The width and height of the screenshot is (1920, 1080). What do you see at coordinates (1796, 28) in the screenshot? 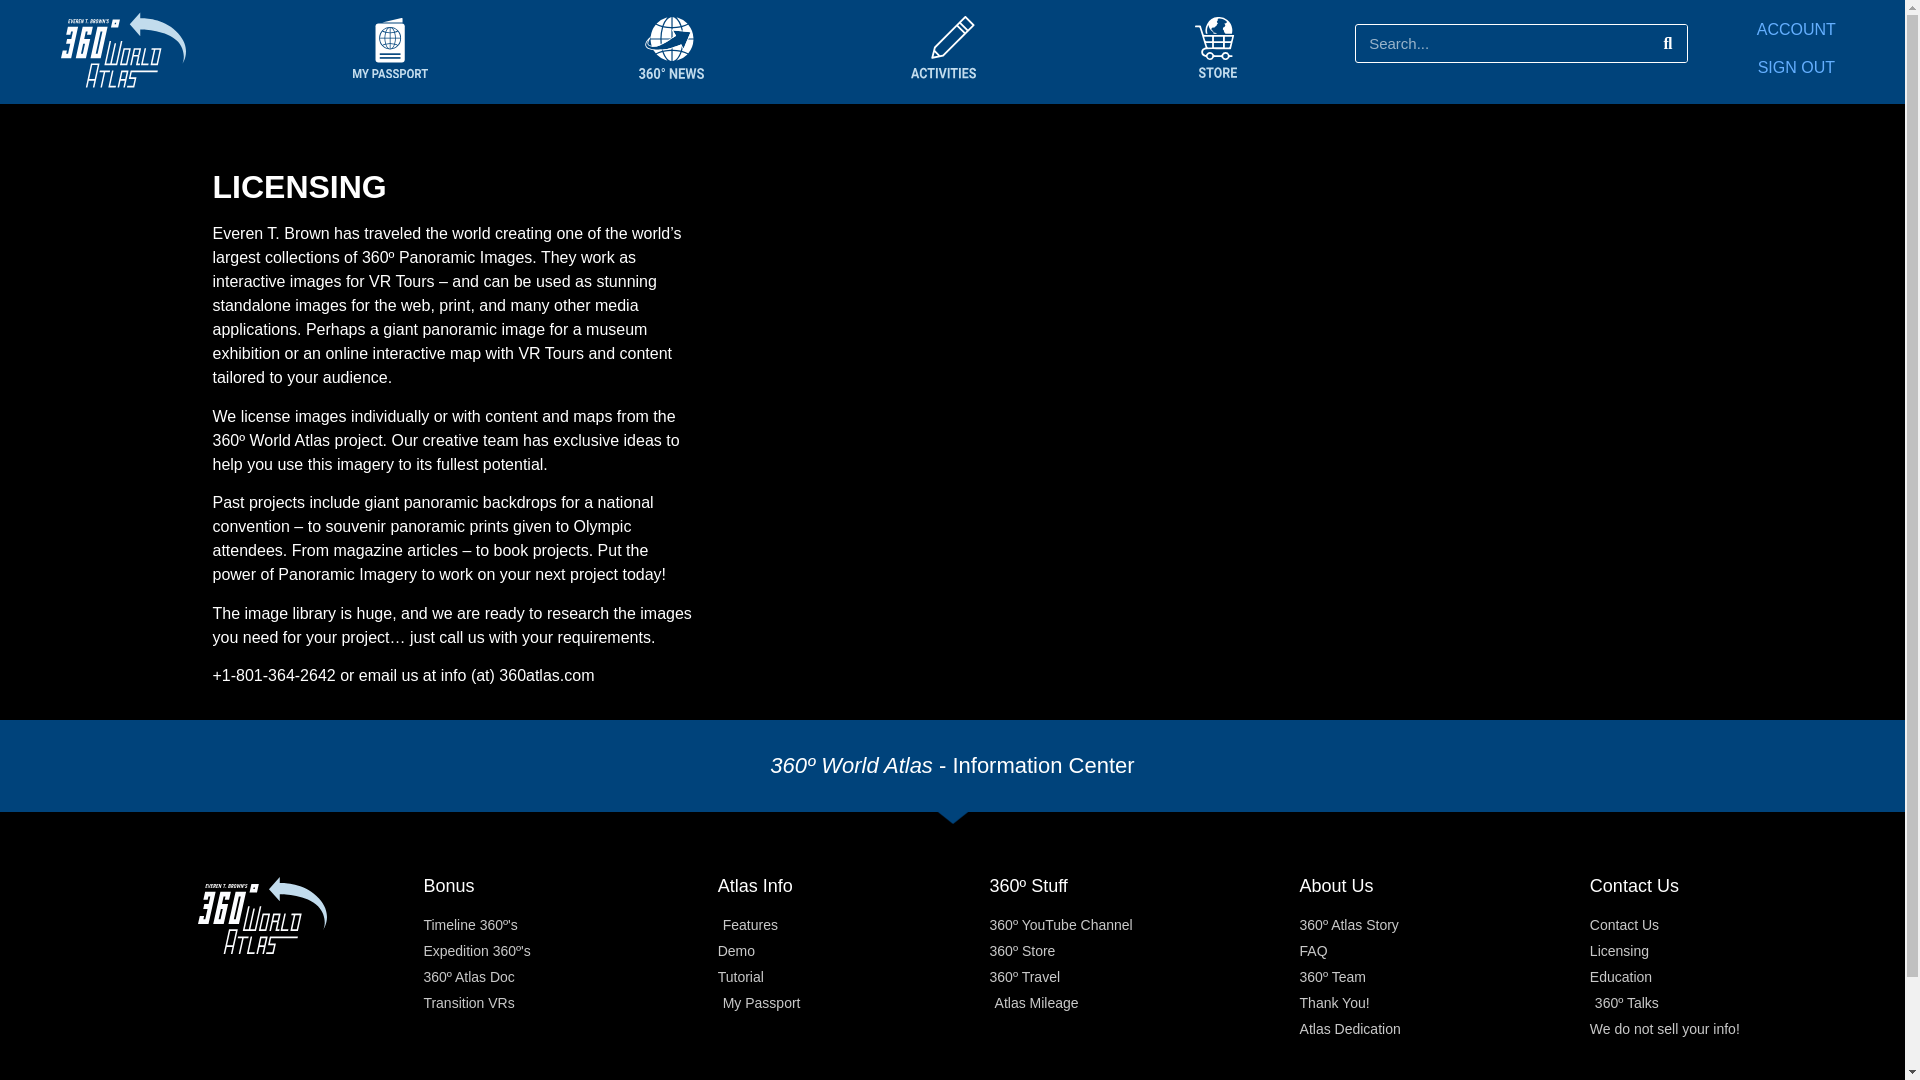
I see `ACCOUNT` at bounding box center [1796, 28].